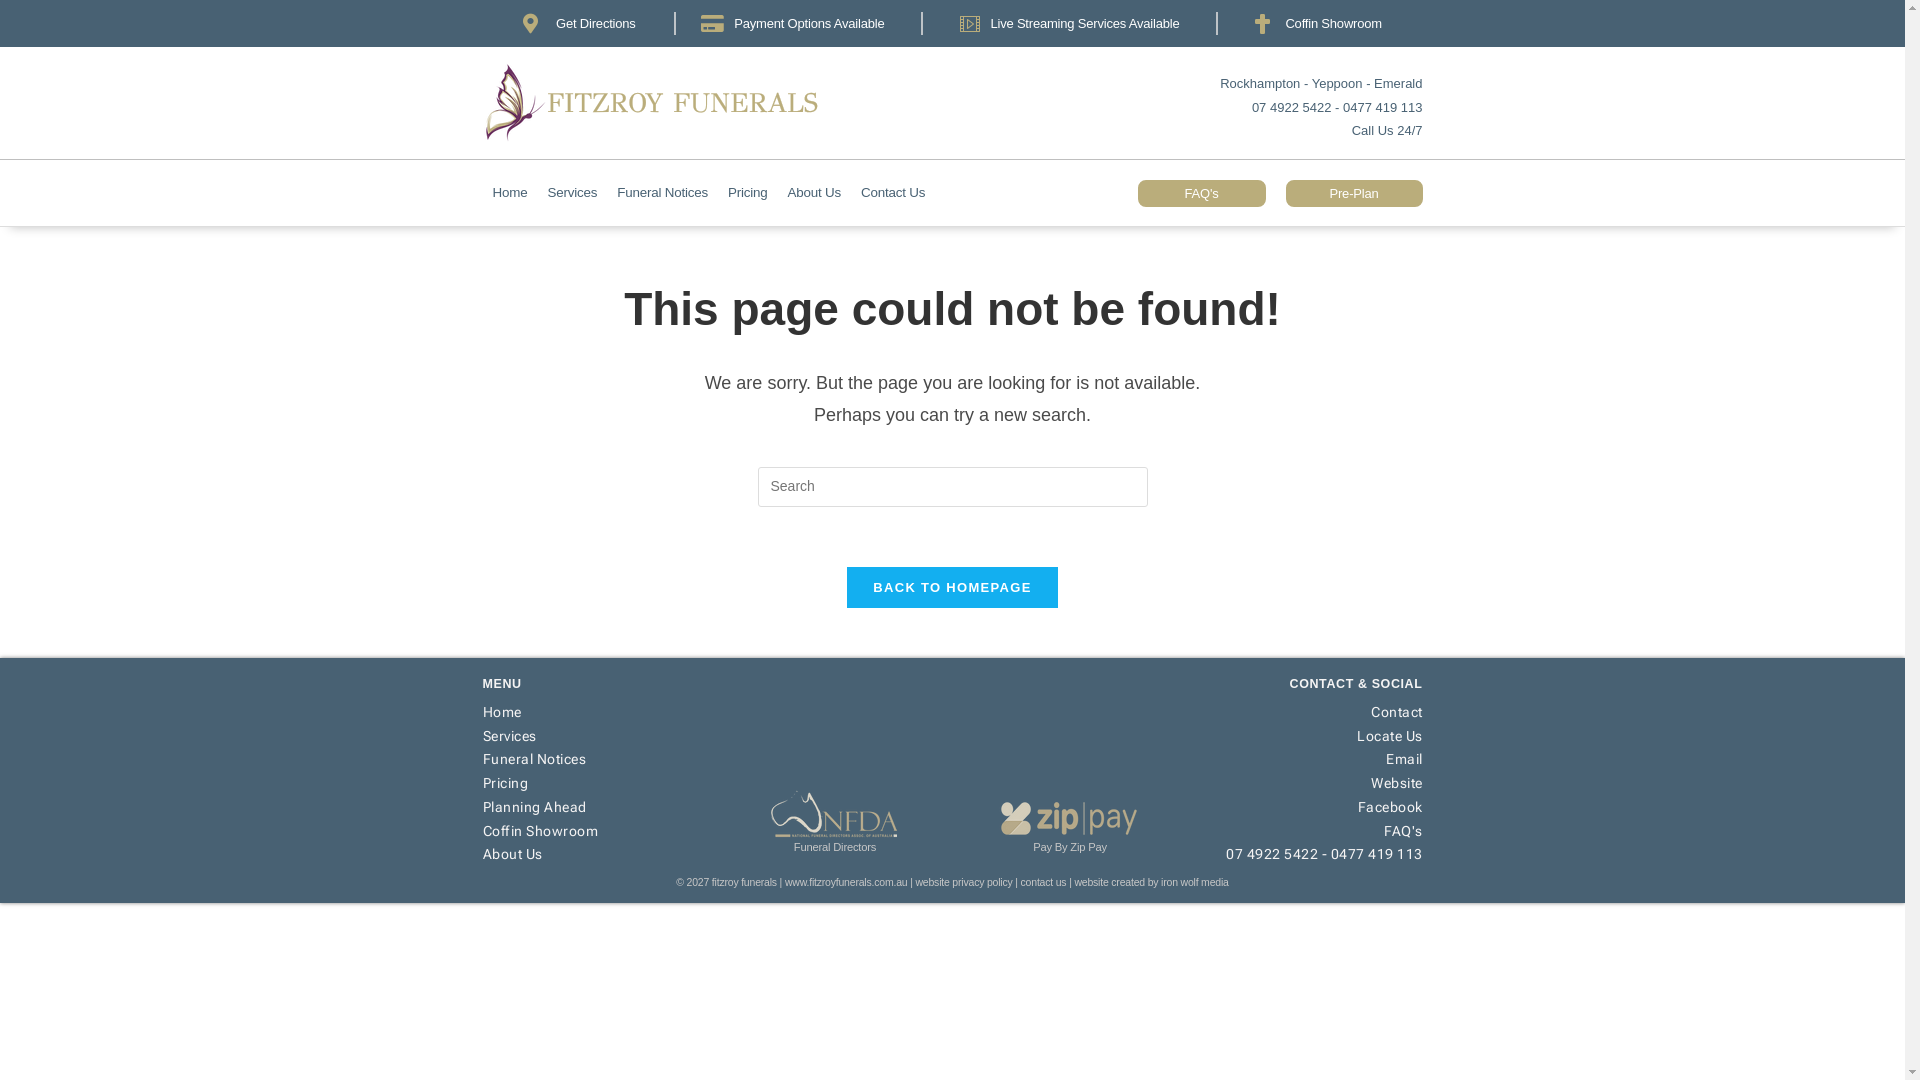  I want to click on FAQ's, so click(1306, 830).